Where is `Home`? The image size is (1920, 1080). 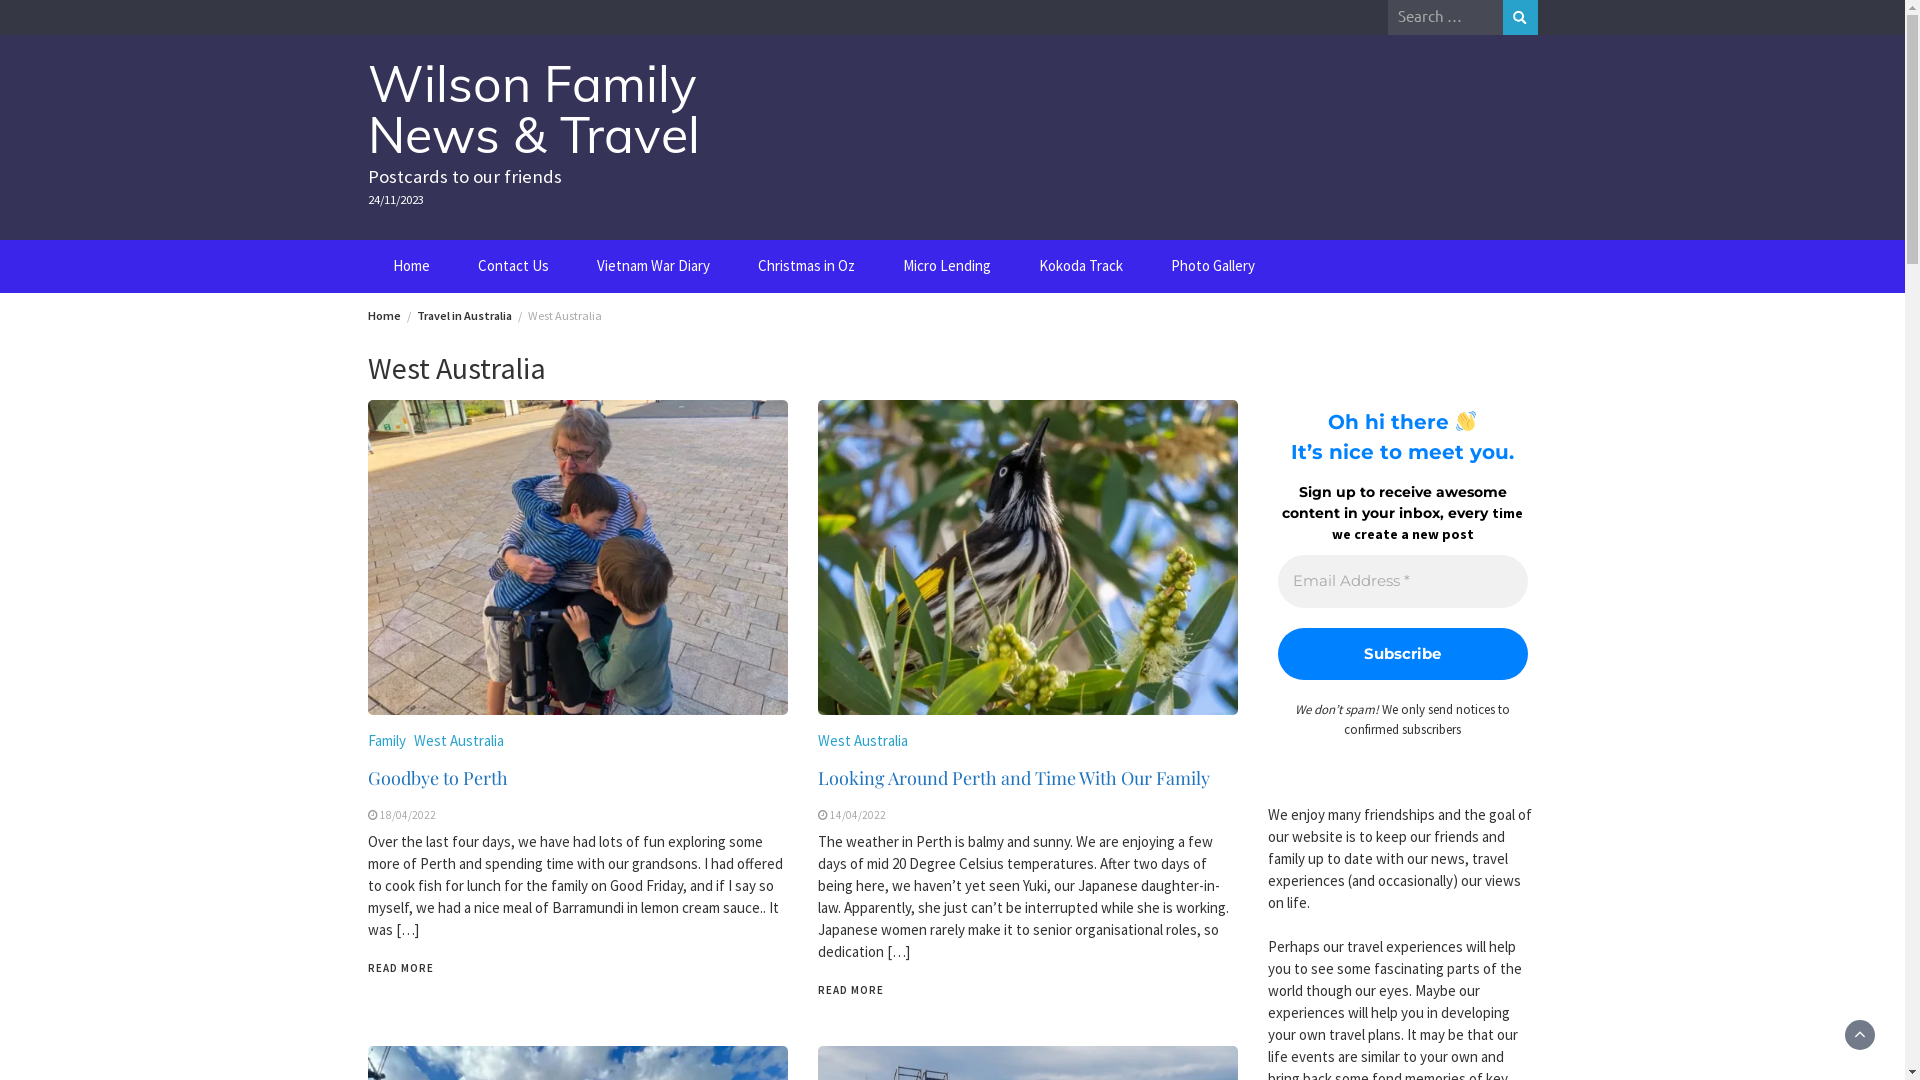 Home is located at coordinates (410, 266).